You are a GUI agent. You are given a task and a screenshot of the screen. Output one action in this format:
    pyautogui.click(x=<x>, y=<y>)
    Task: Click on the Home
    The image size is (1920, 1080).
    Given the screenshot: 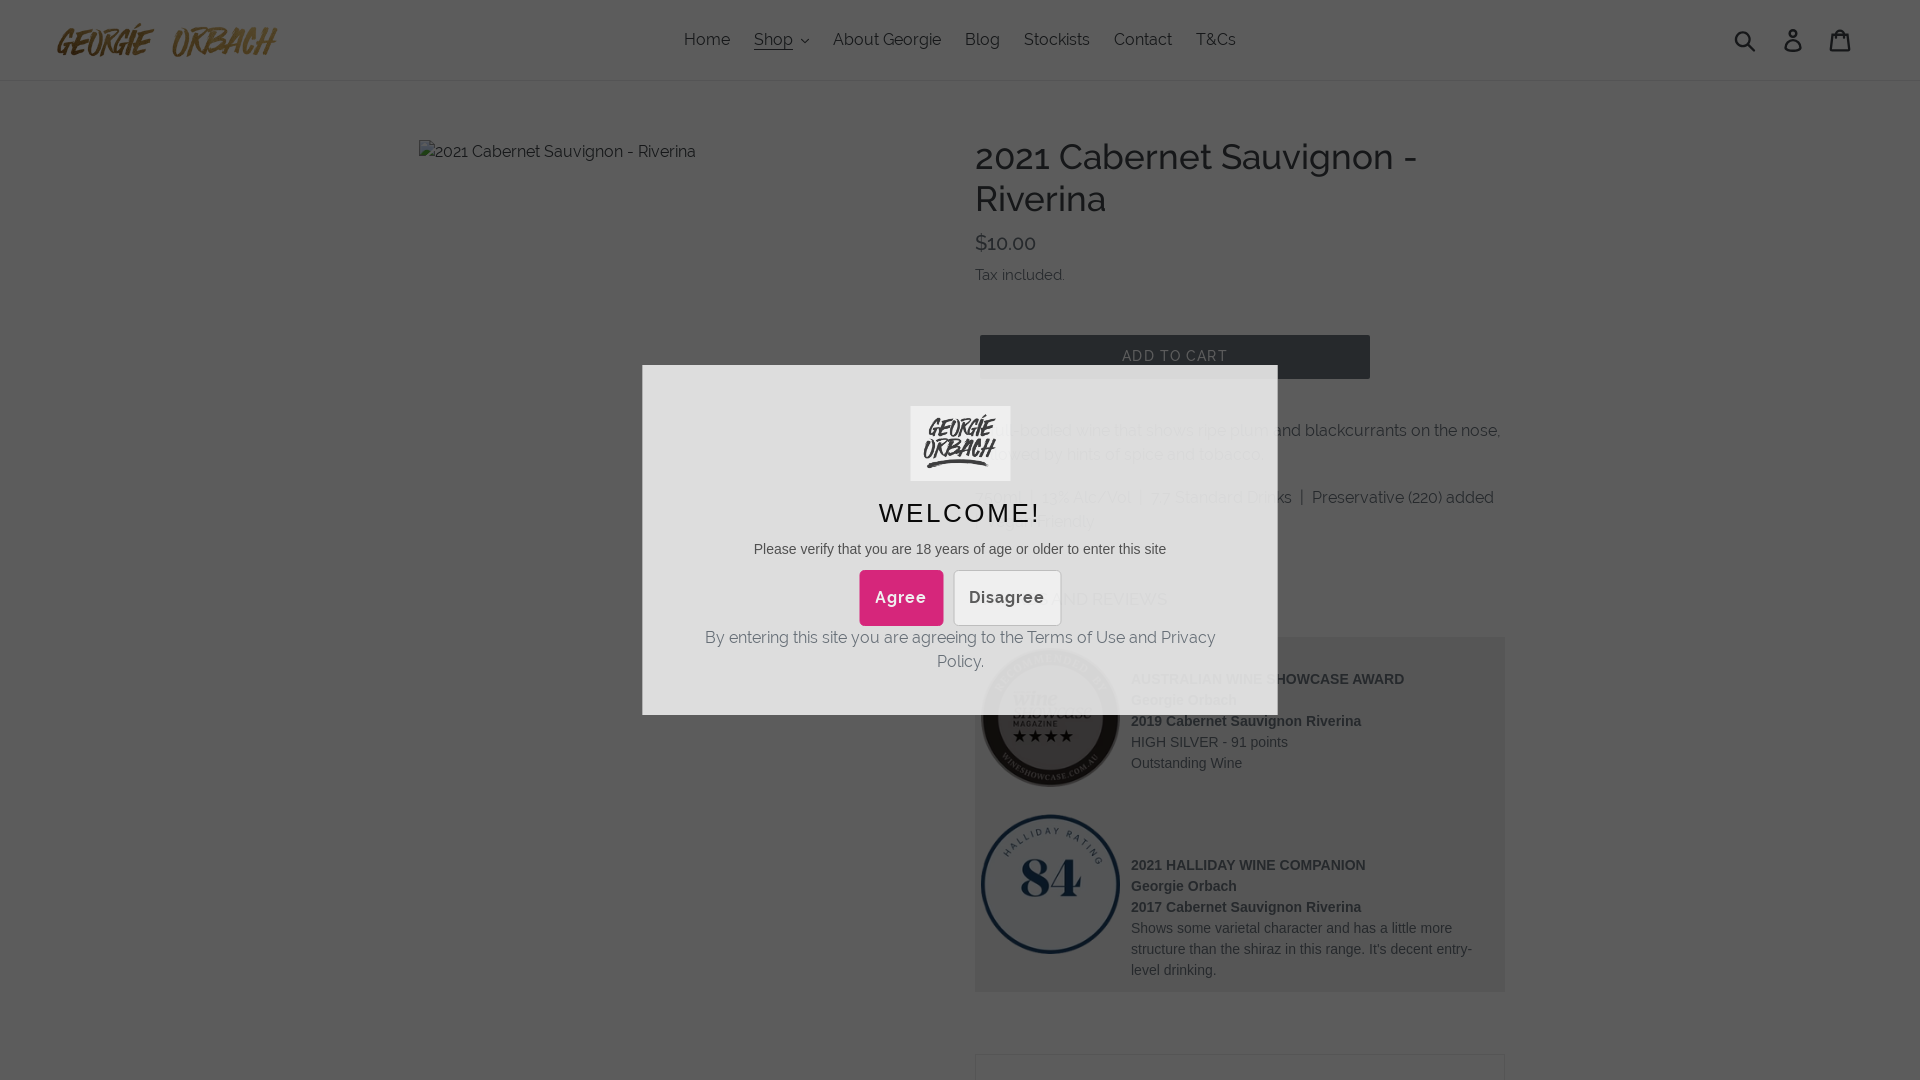 What is the action you would take?
    pyautogui.click(x=707, y=40)
    